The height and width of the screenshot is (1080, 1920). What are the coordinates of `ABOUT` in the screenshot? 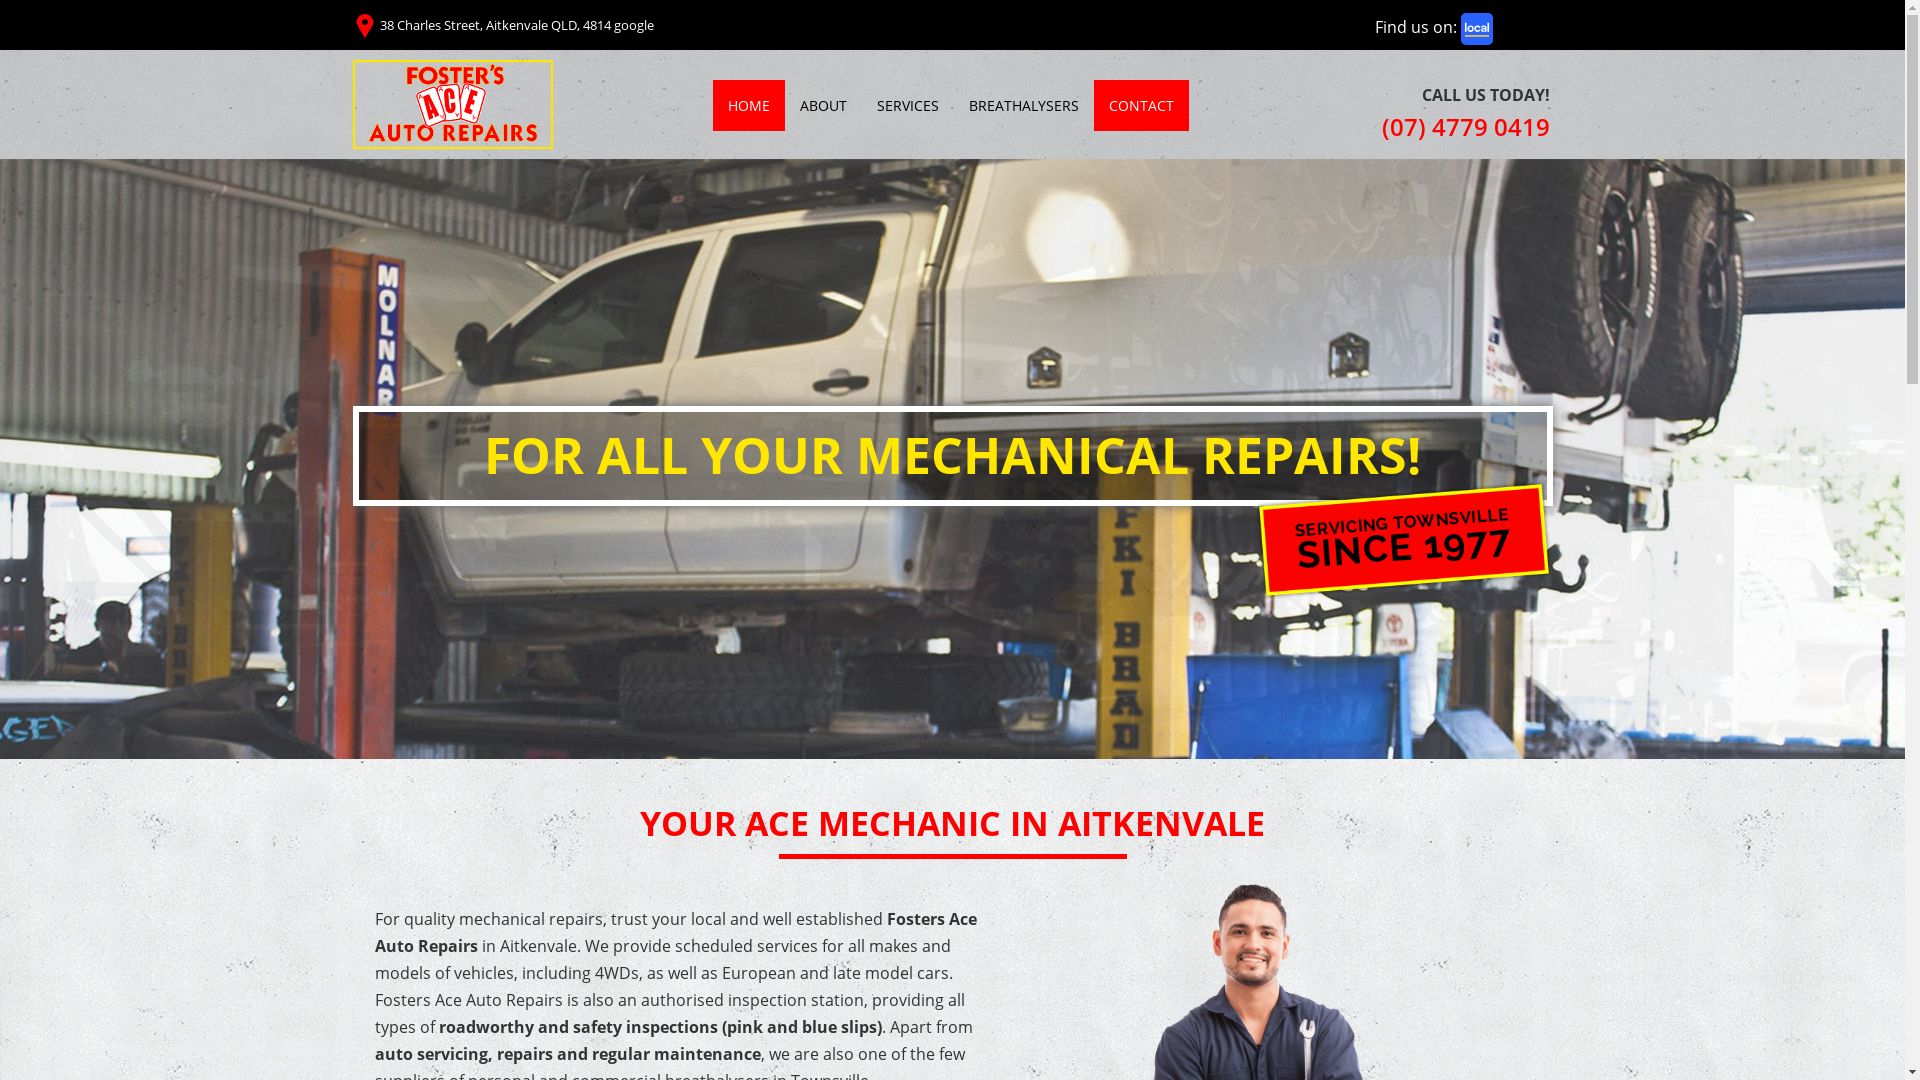 It's located at (822, 106).